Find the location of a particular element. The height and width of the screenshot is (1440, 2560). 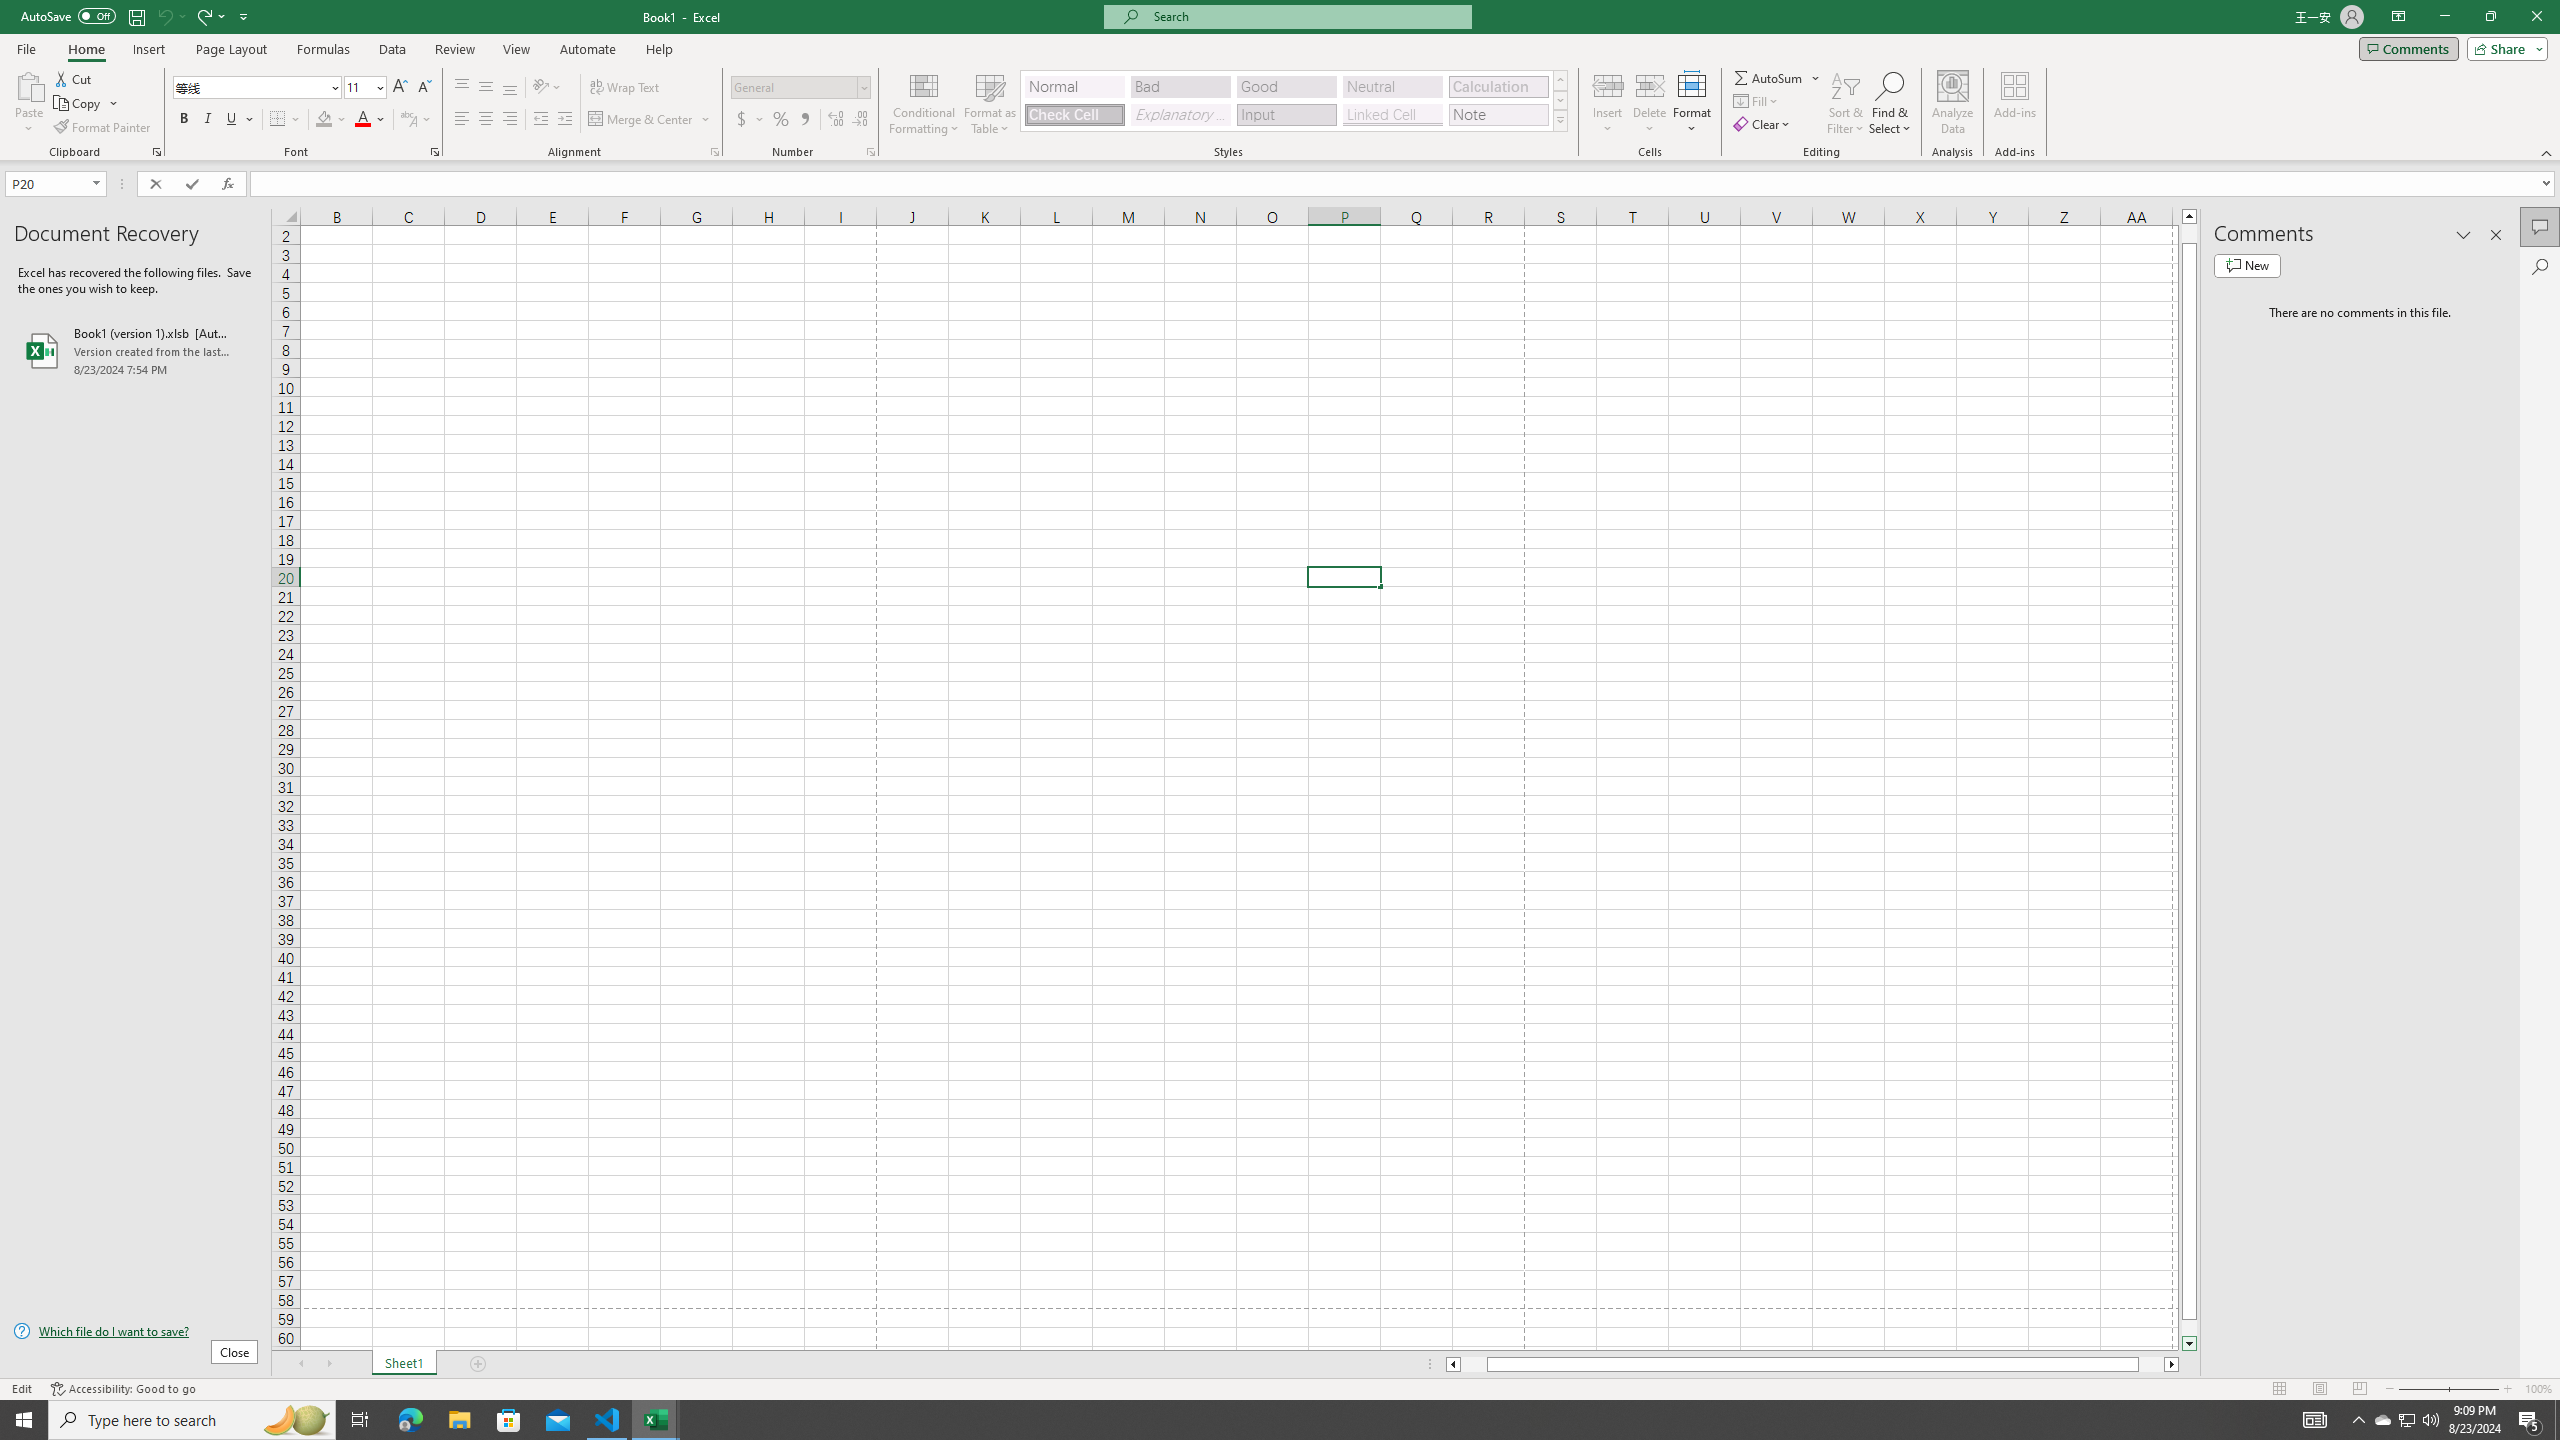

Number Format is located at coordinates (794, 86).